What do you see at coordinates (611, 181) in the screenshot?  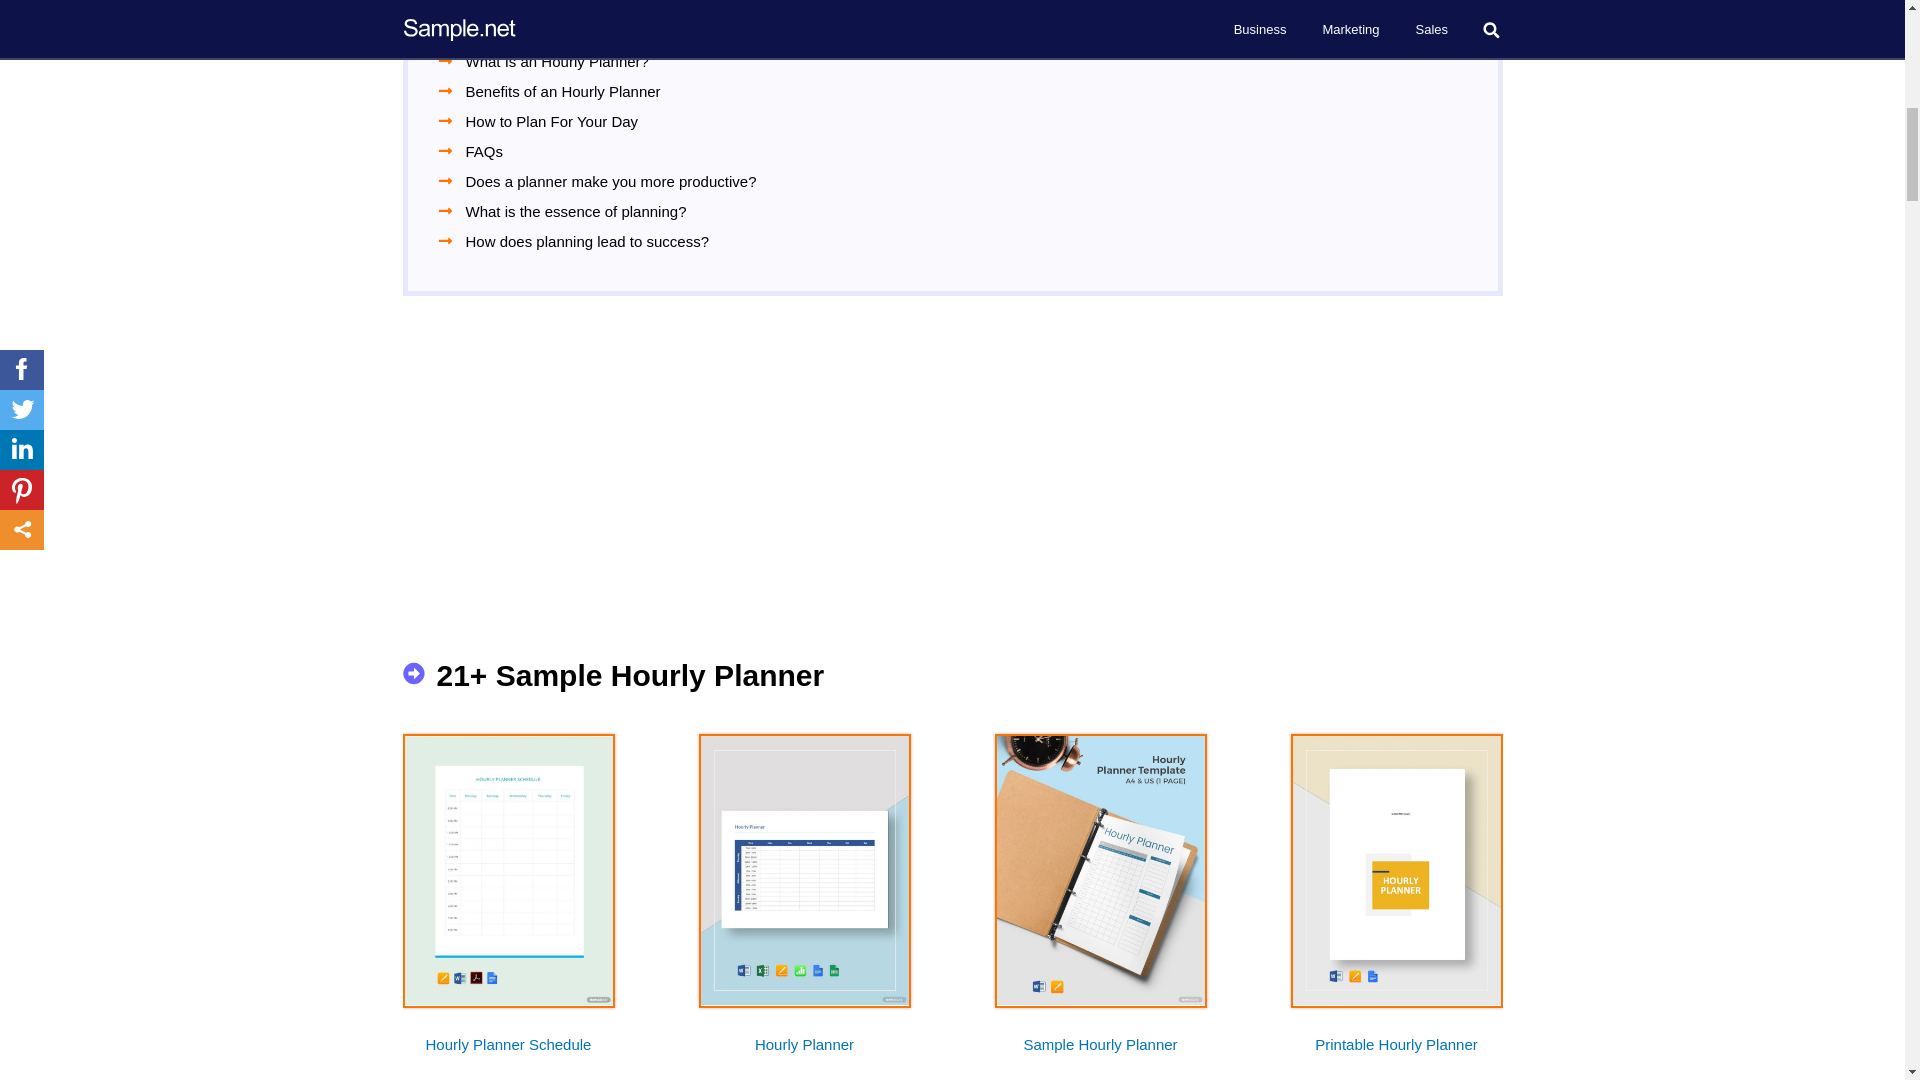 I see `Does a planner make you more productive?` at bounding box center [611, 181].